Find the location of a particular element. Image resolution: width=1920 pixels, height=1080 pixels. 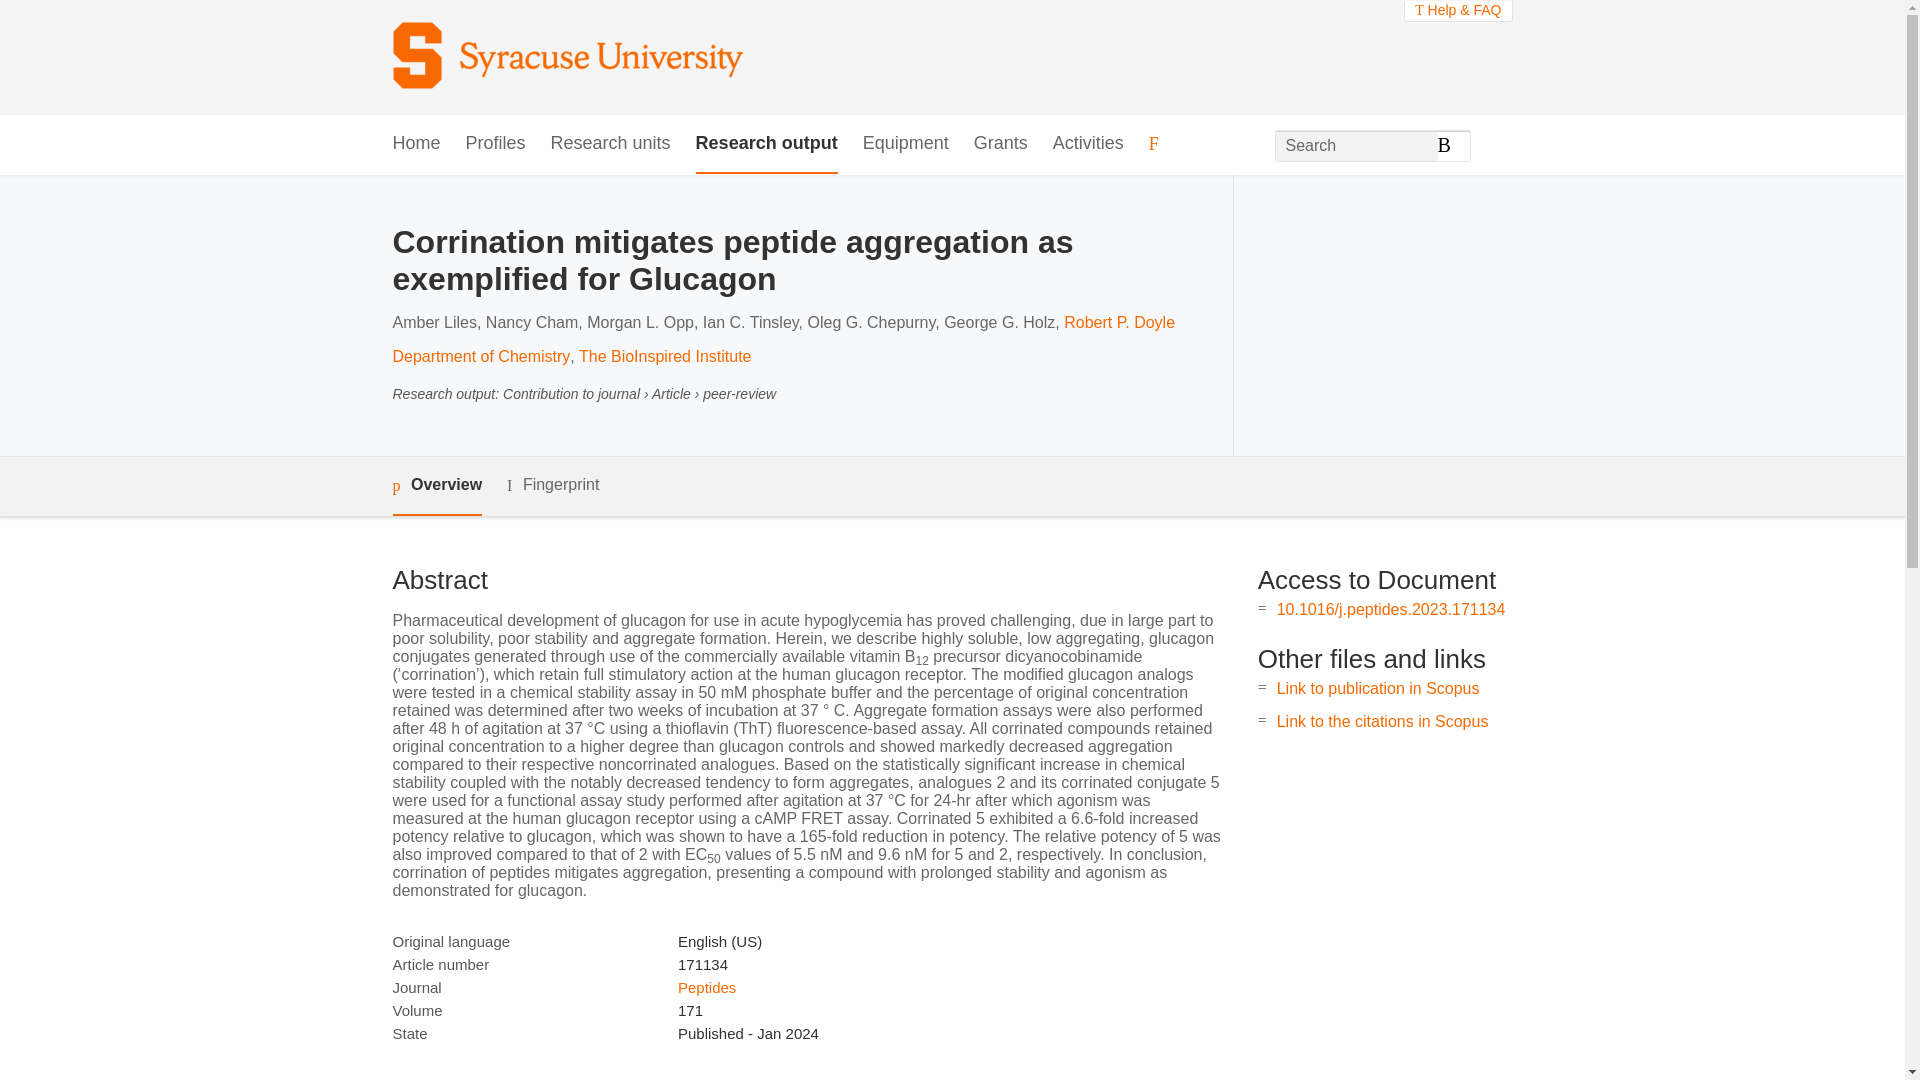

Robert P. Doyle is located at coordinates (1119, 322).